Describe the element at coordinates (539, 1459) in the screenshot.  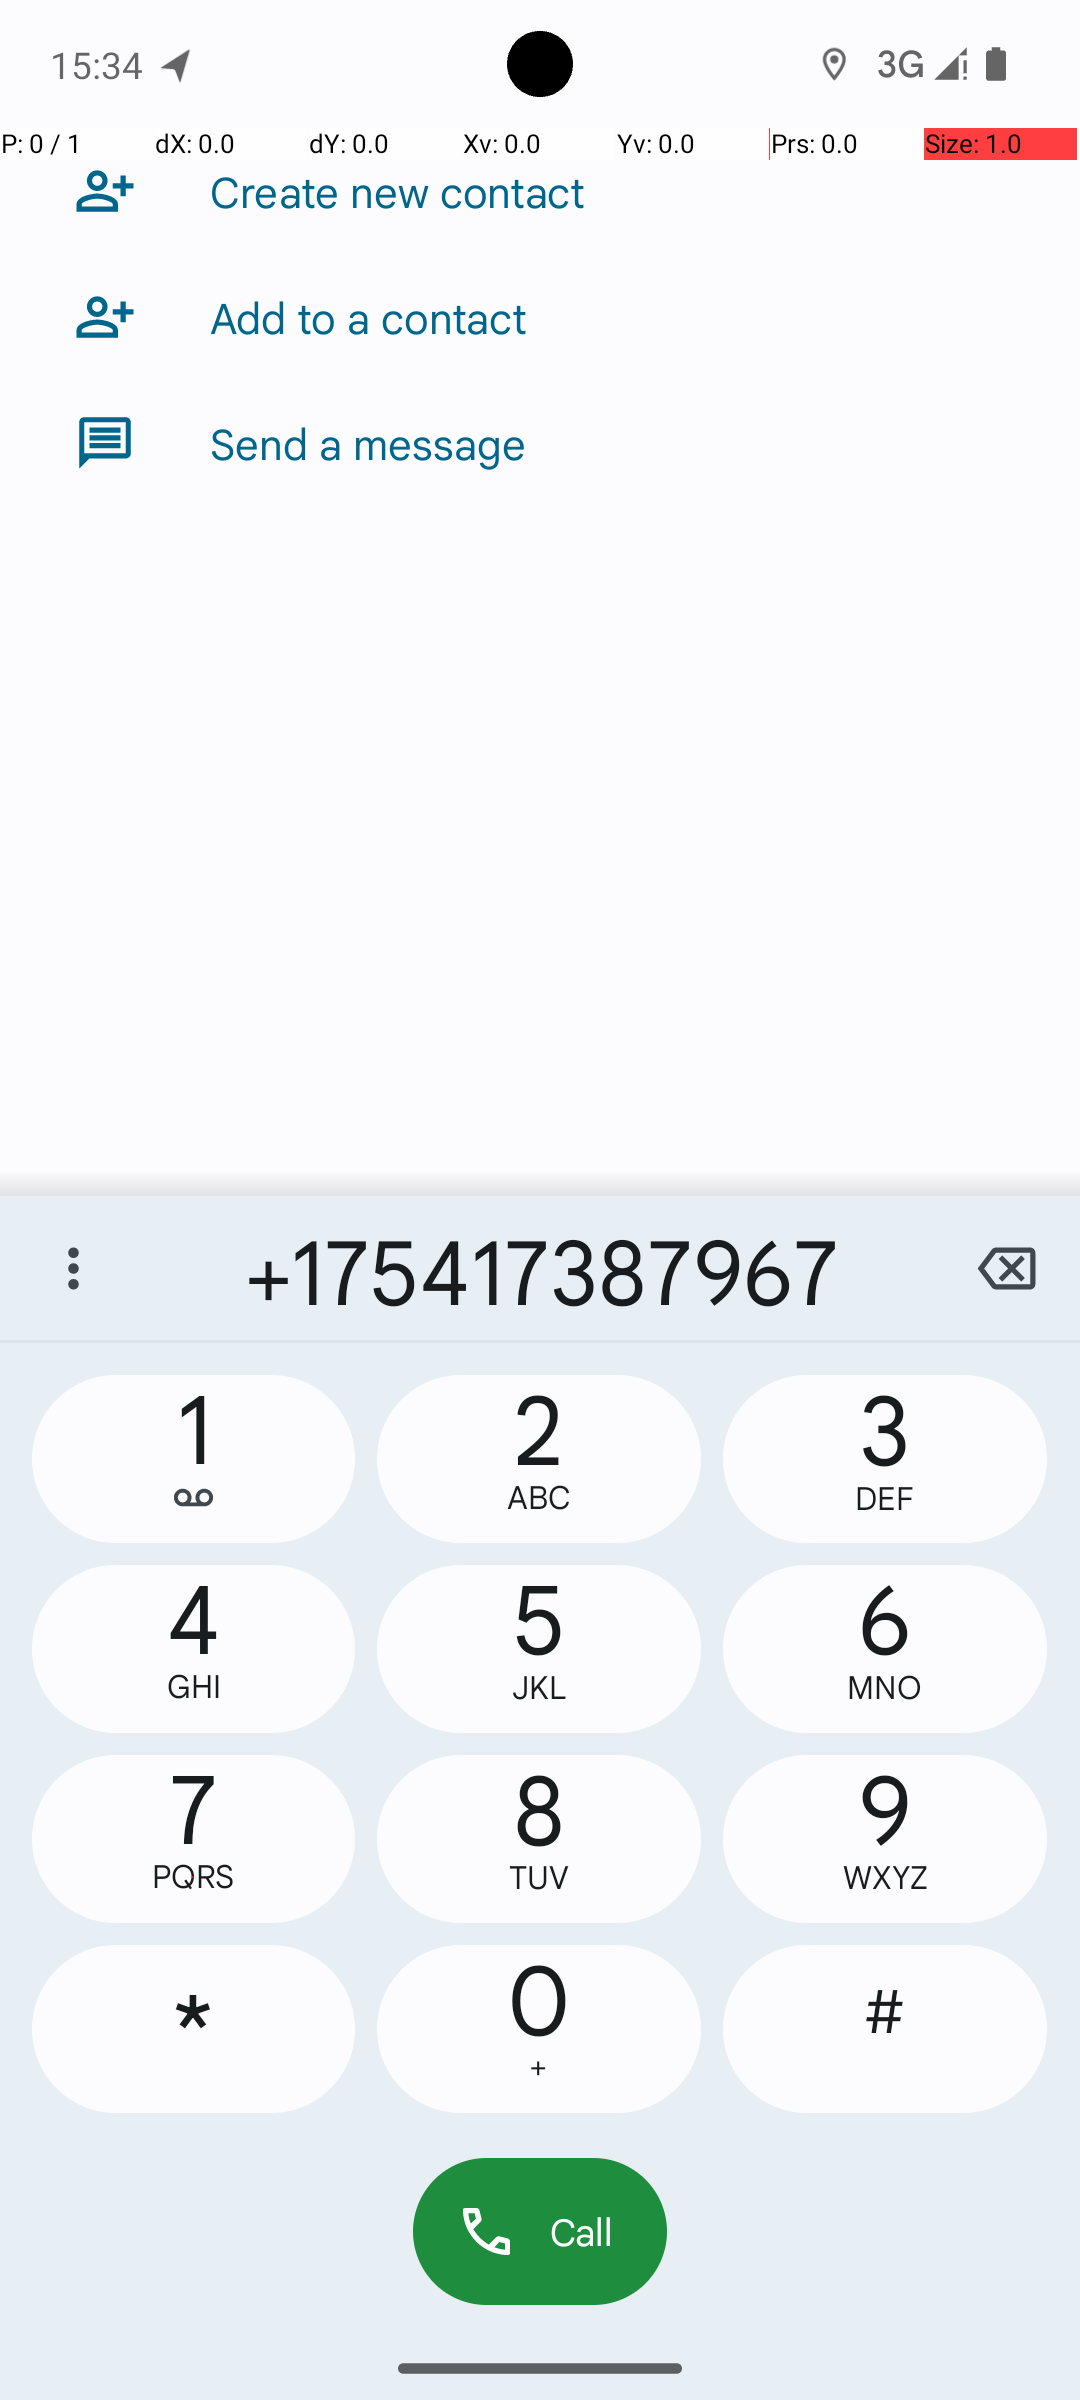
I see `2,ABC` at that location.